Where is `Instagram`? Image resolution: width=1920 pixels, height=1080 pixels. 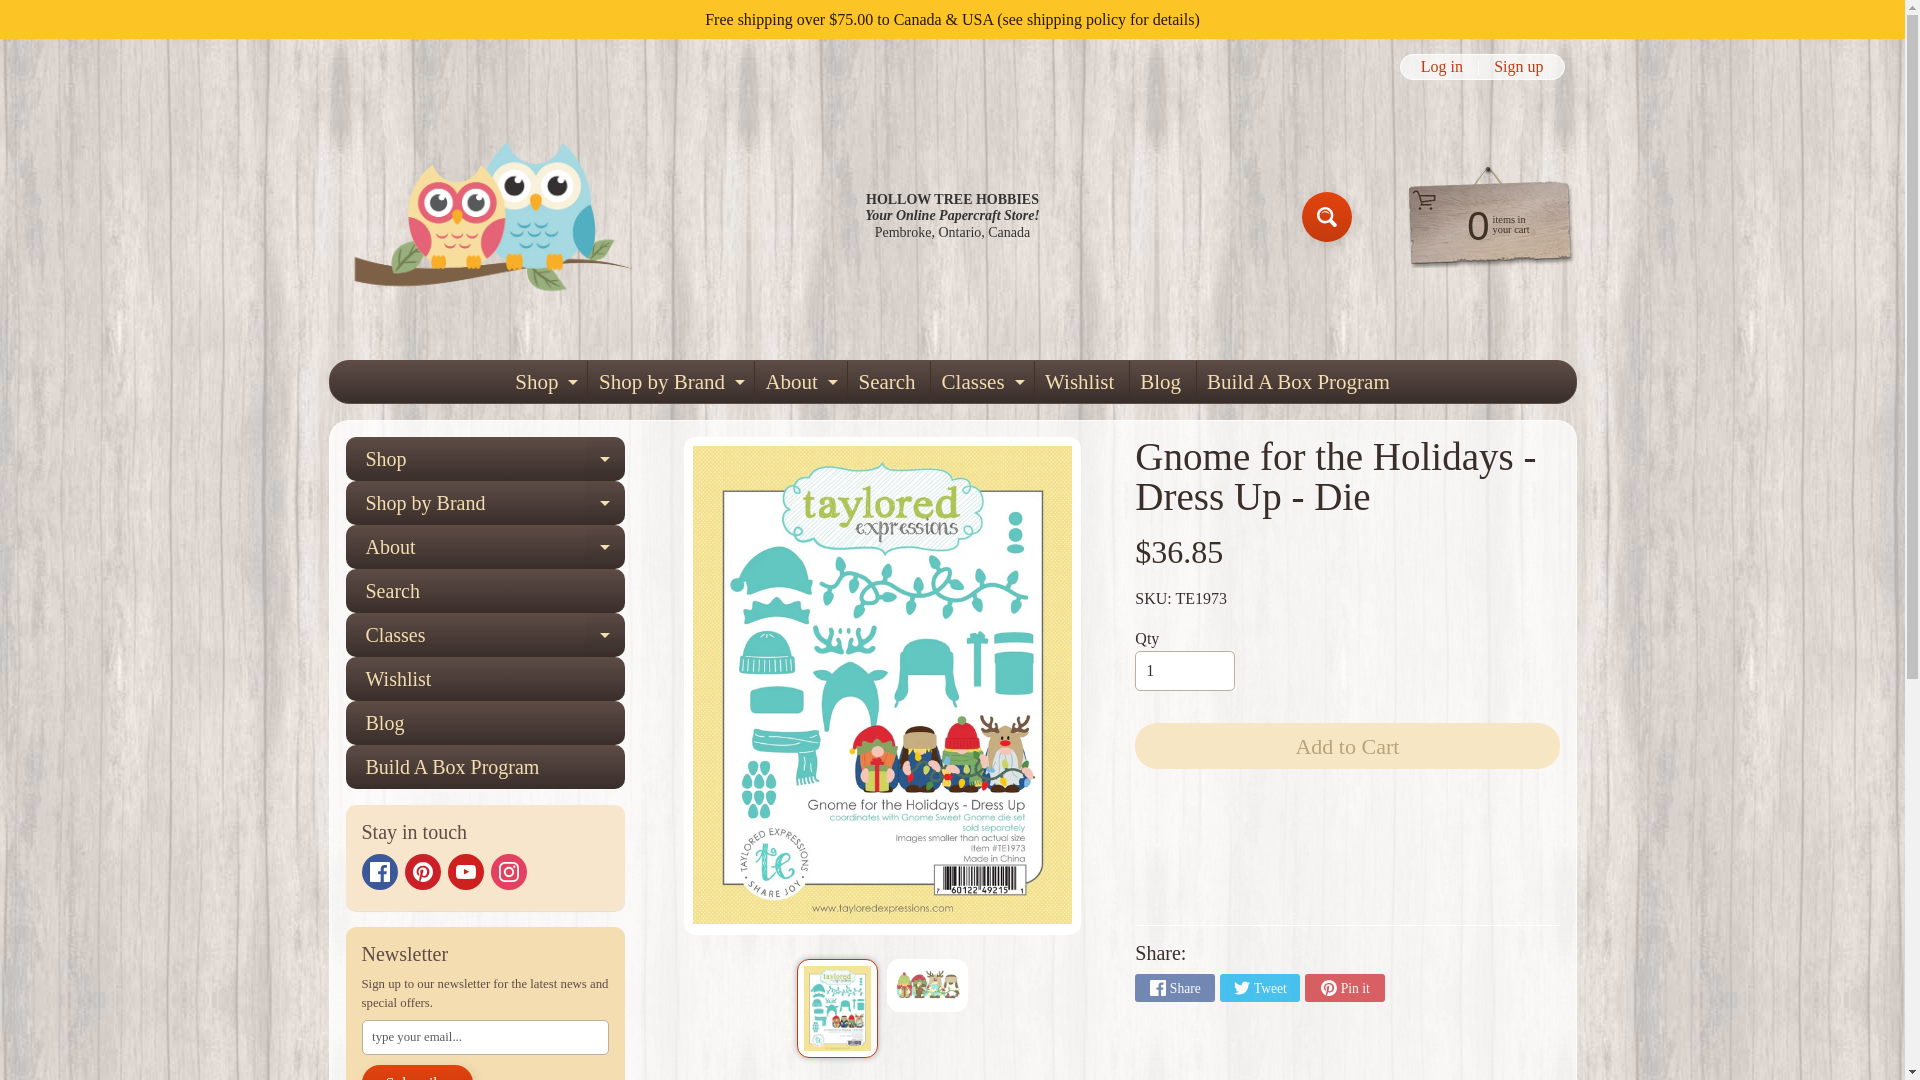 Instagram is located at coordinates (1480, 224).